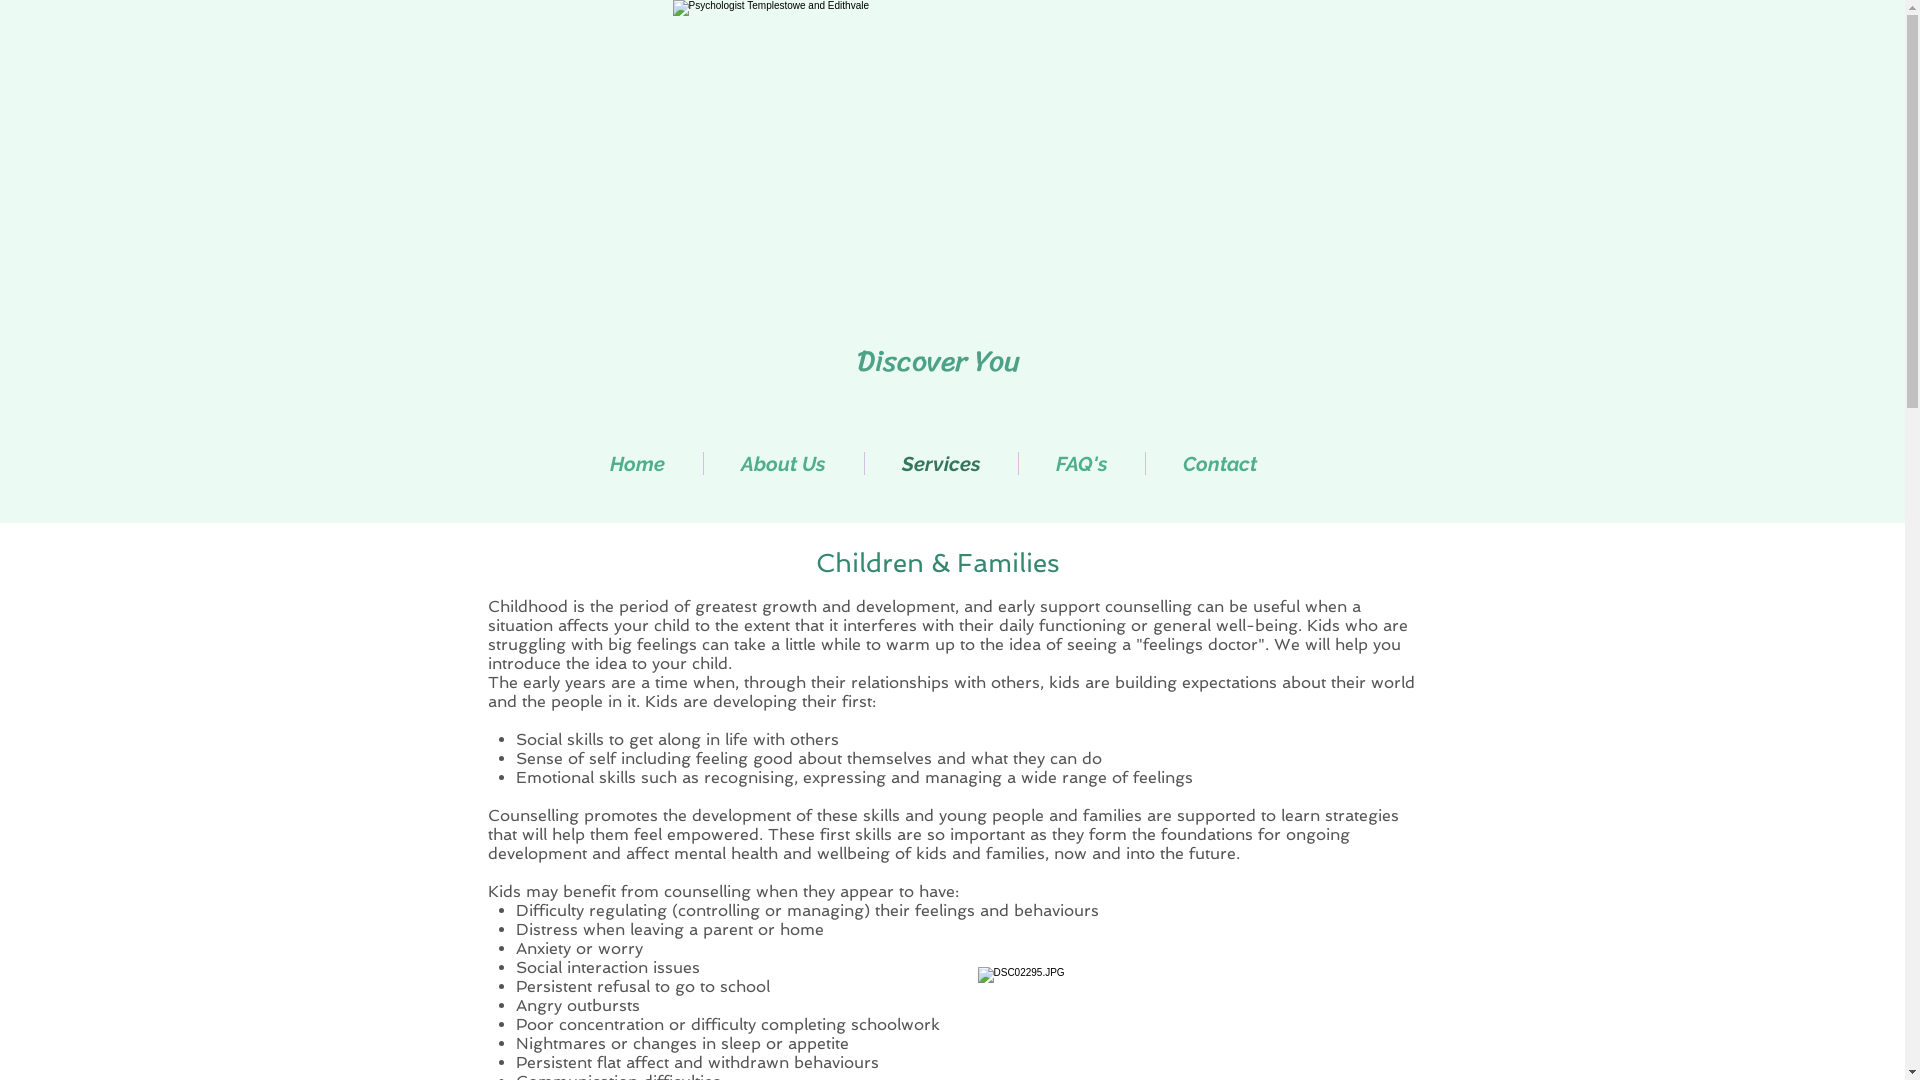  I want to click on FAQ's, so click(1080, 464).